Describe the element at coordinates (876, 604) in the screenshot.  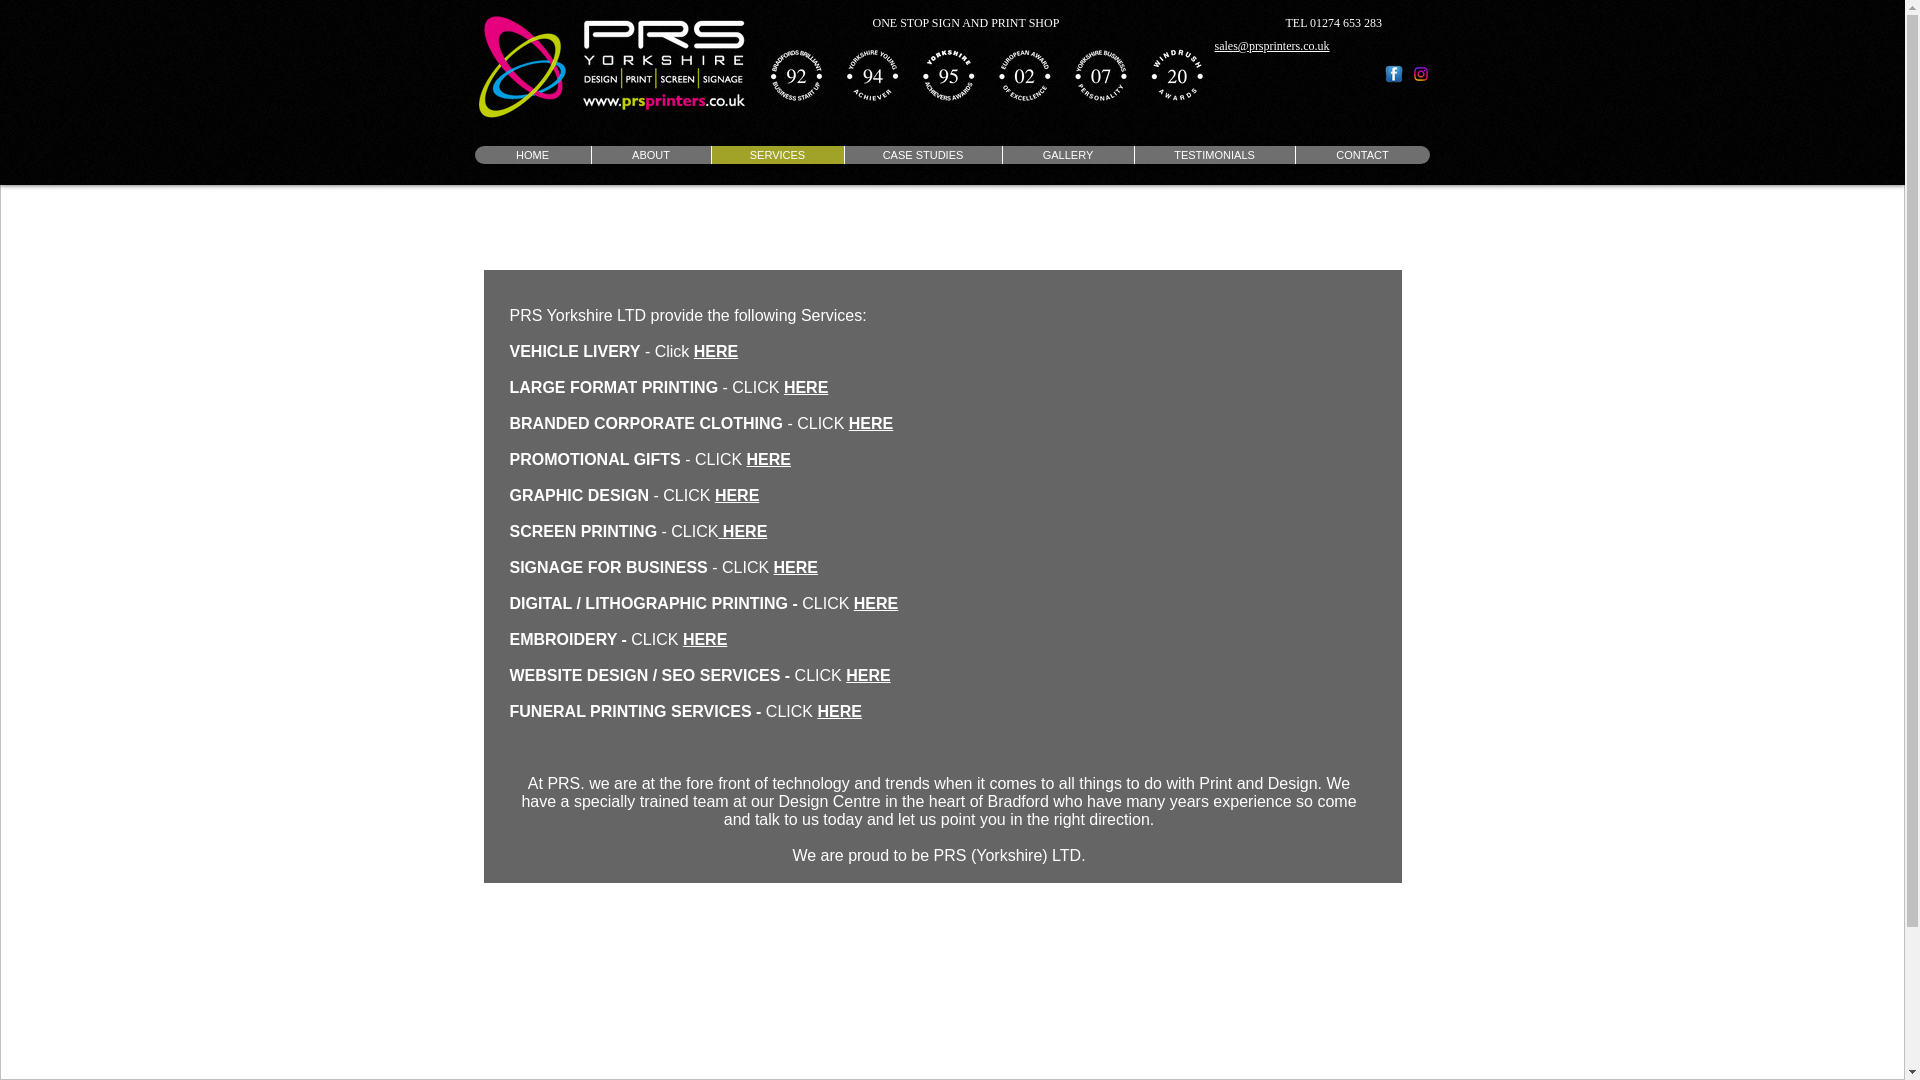
I see `HERE` at that location.